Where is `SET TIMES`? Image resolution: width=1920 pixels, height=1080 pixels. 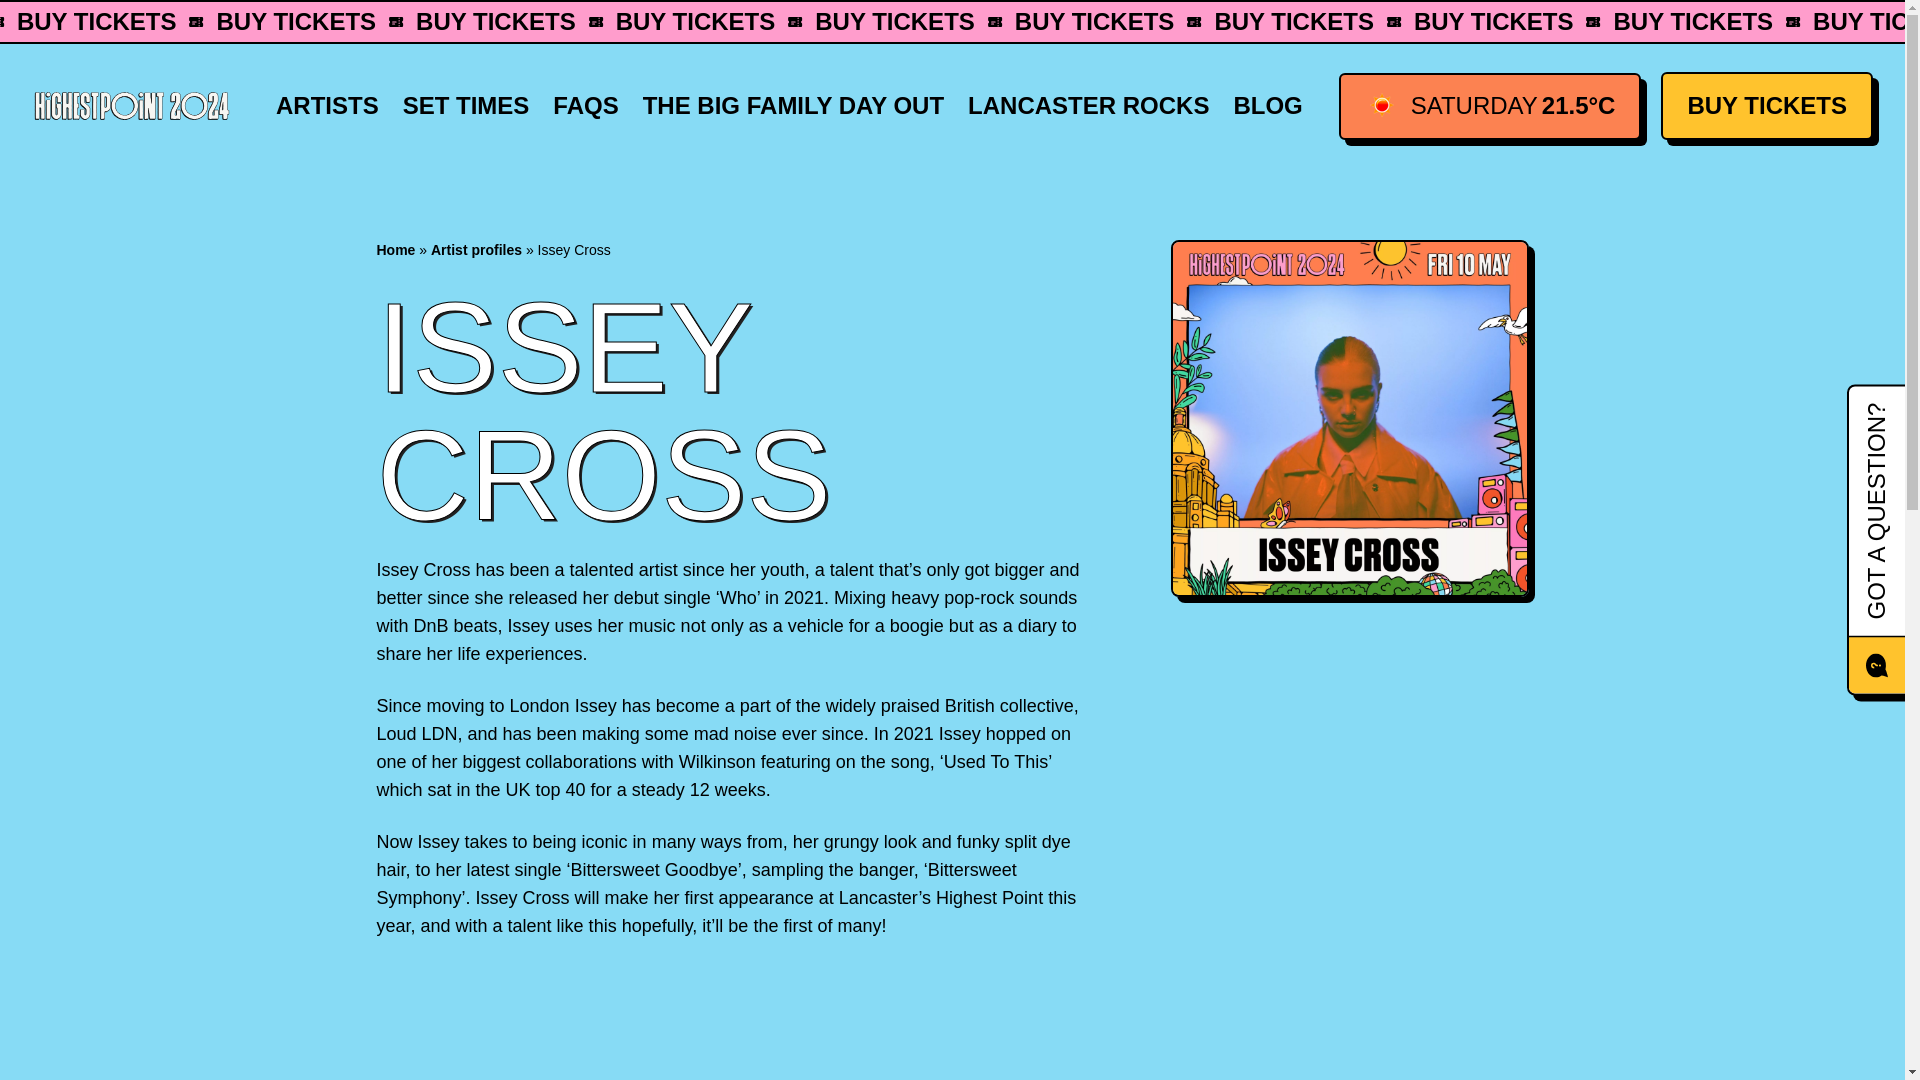
SET TIMES is located at coordinates (466, 106).